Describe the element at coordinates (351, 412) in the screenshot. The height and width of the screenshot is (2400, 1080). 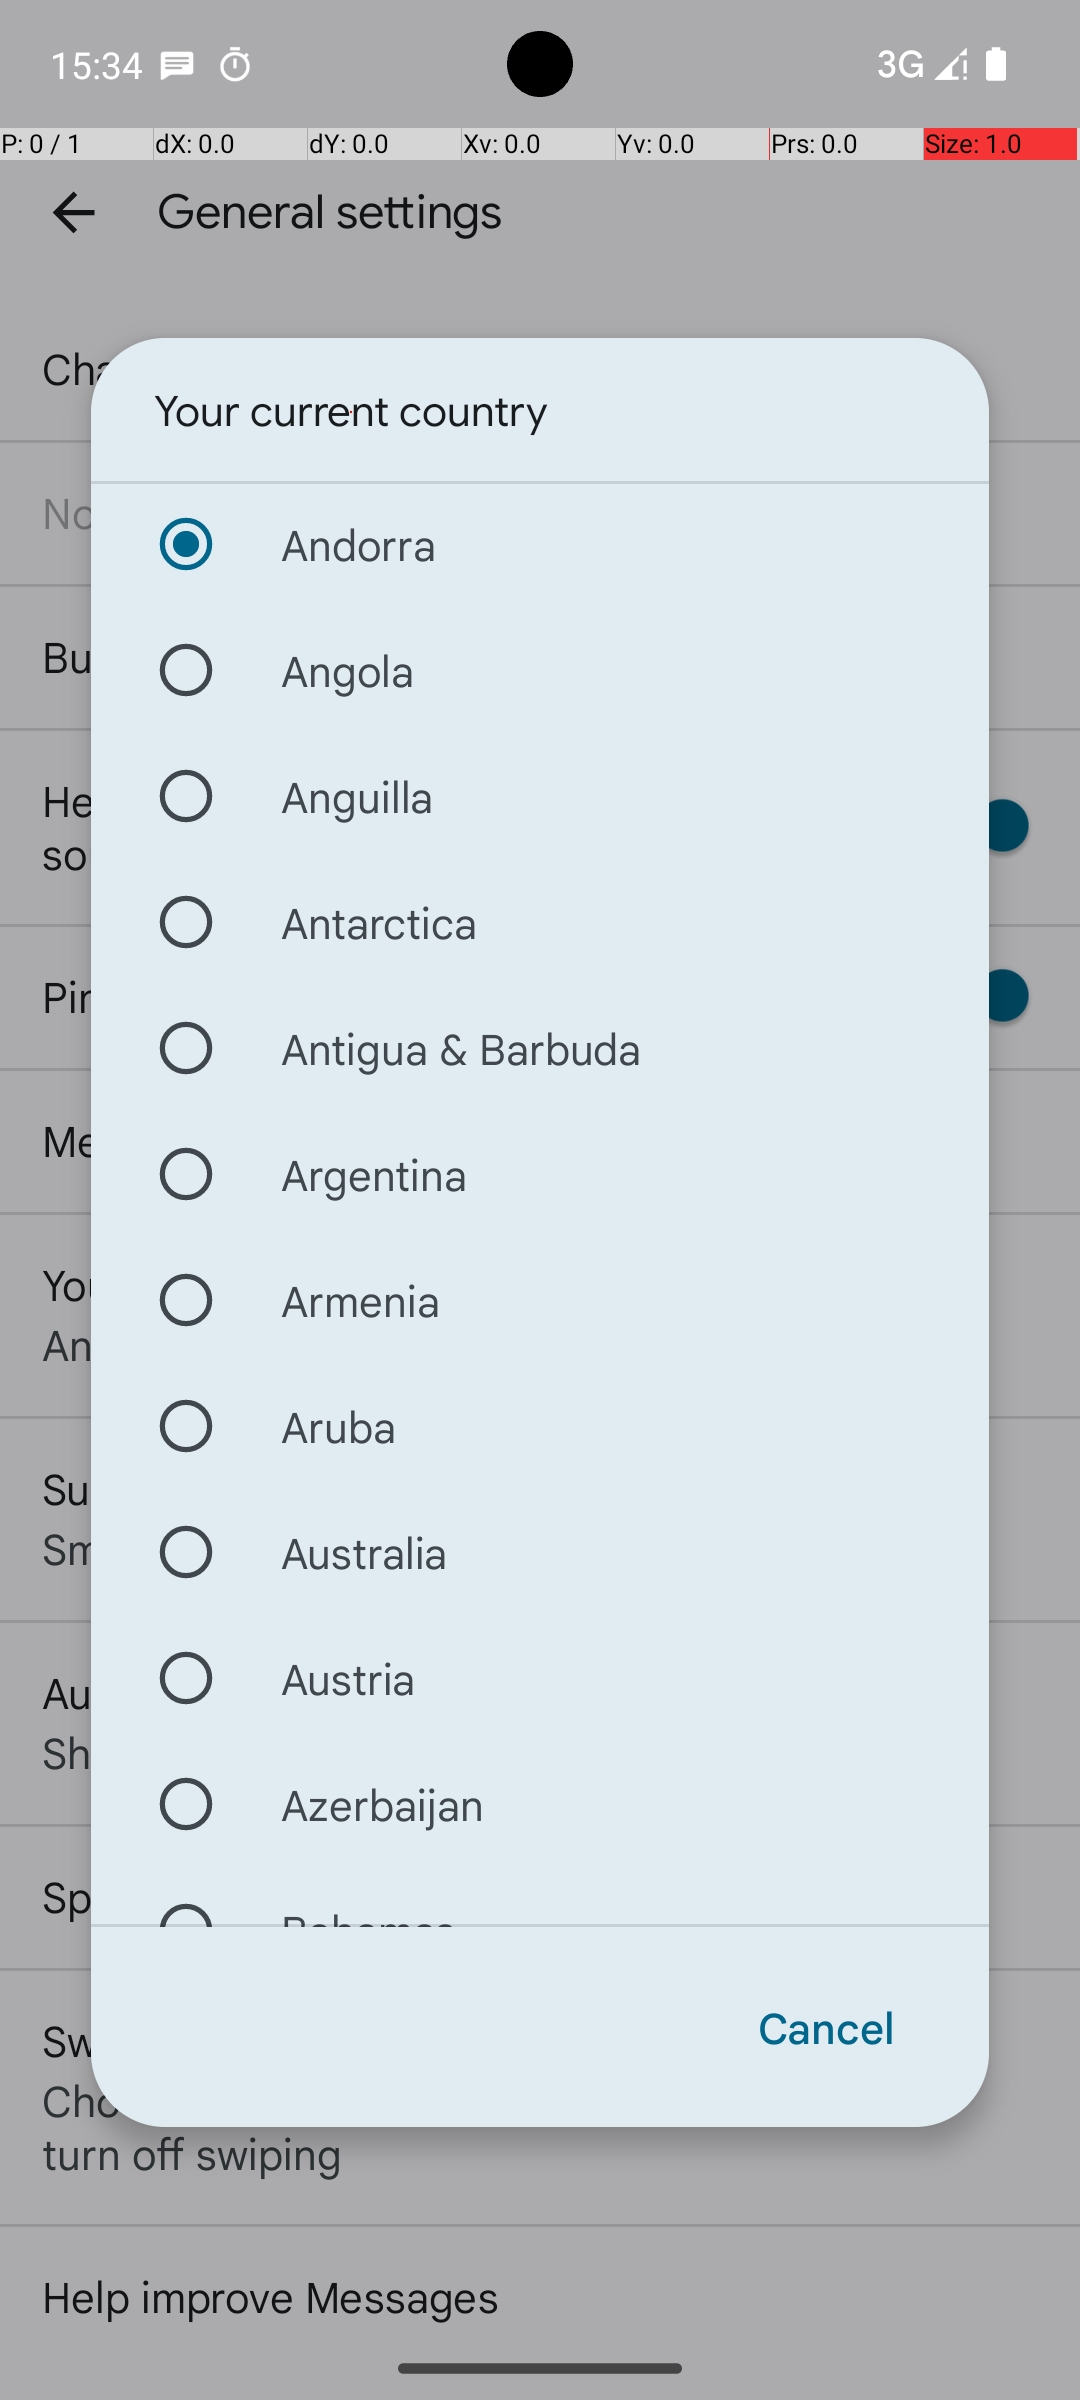
I see `Your current country` at that location.